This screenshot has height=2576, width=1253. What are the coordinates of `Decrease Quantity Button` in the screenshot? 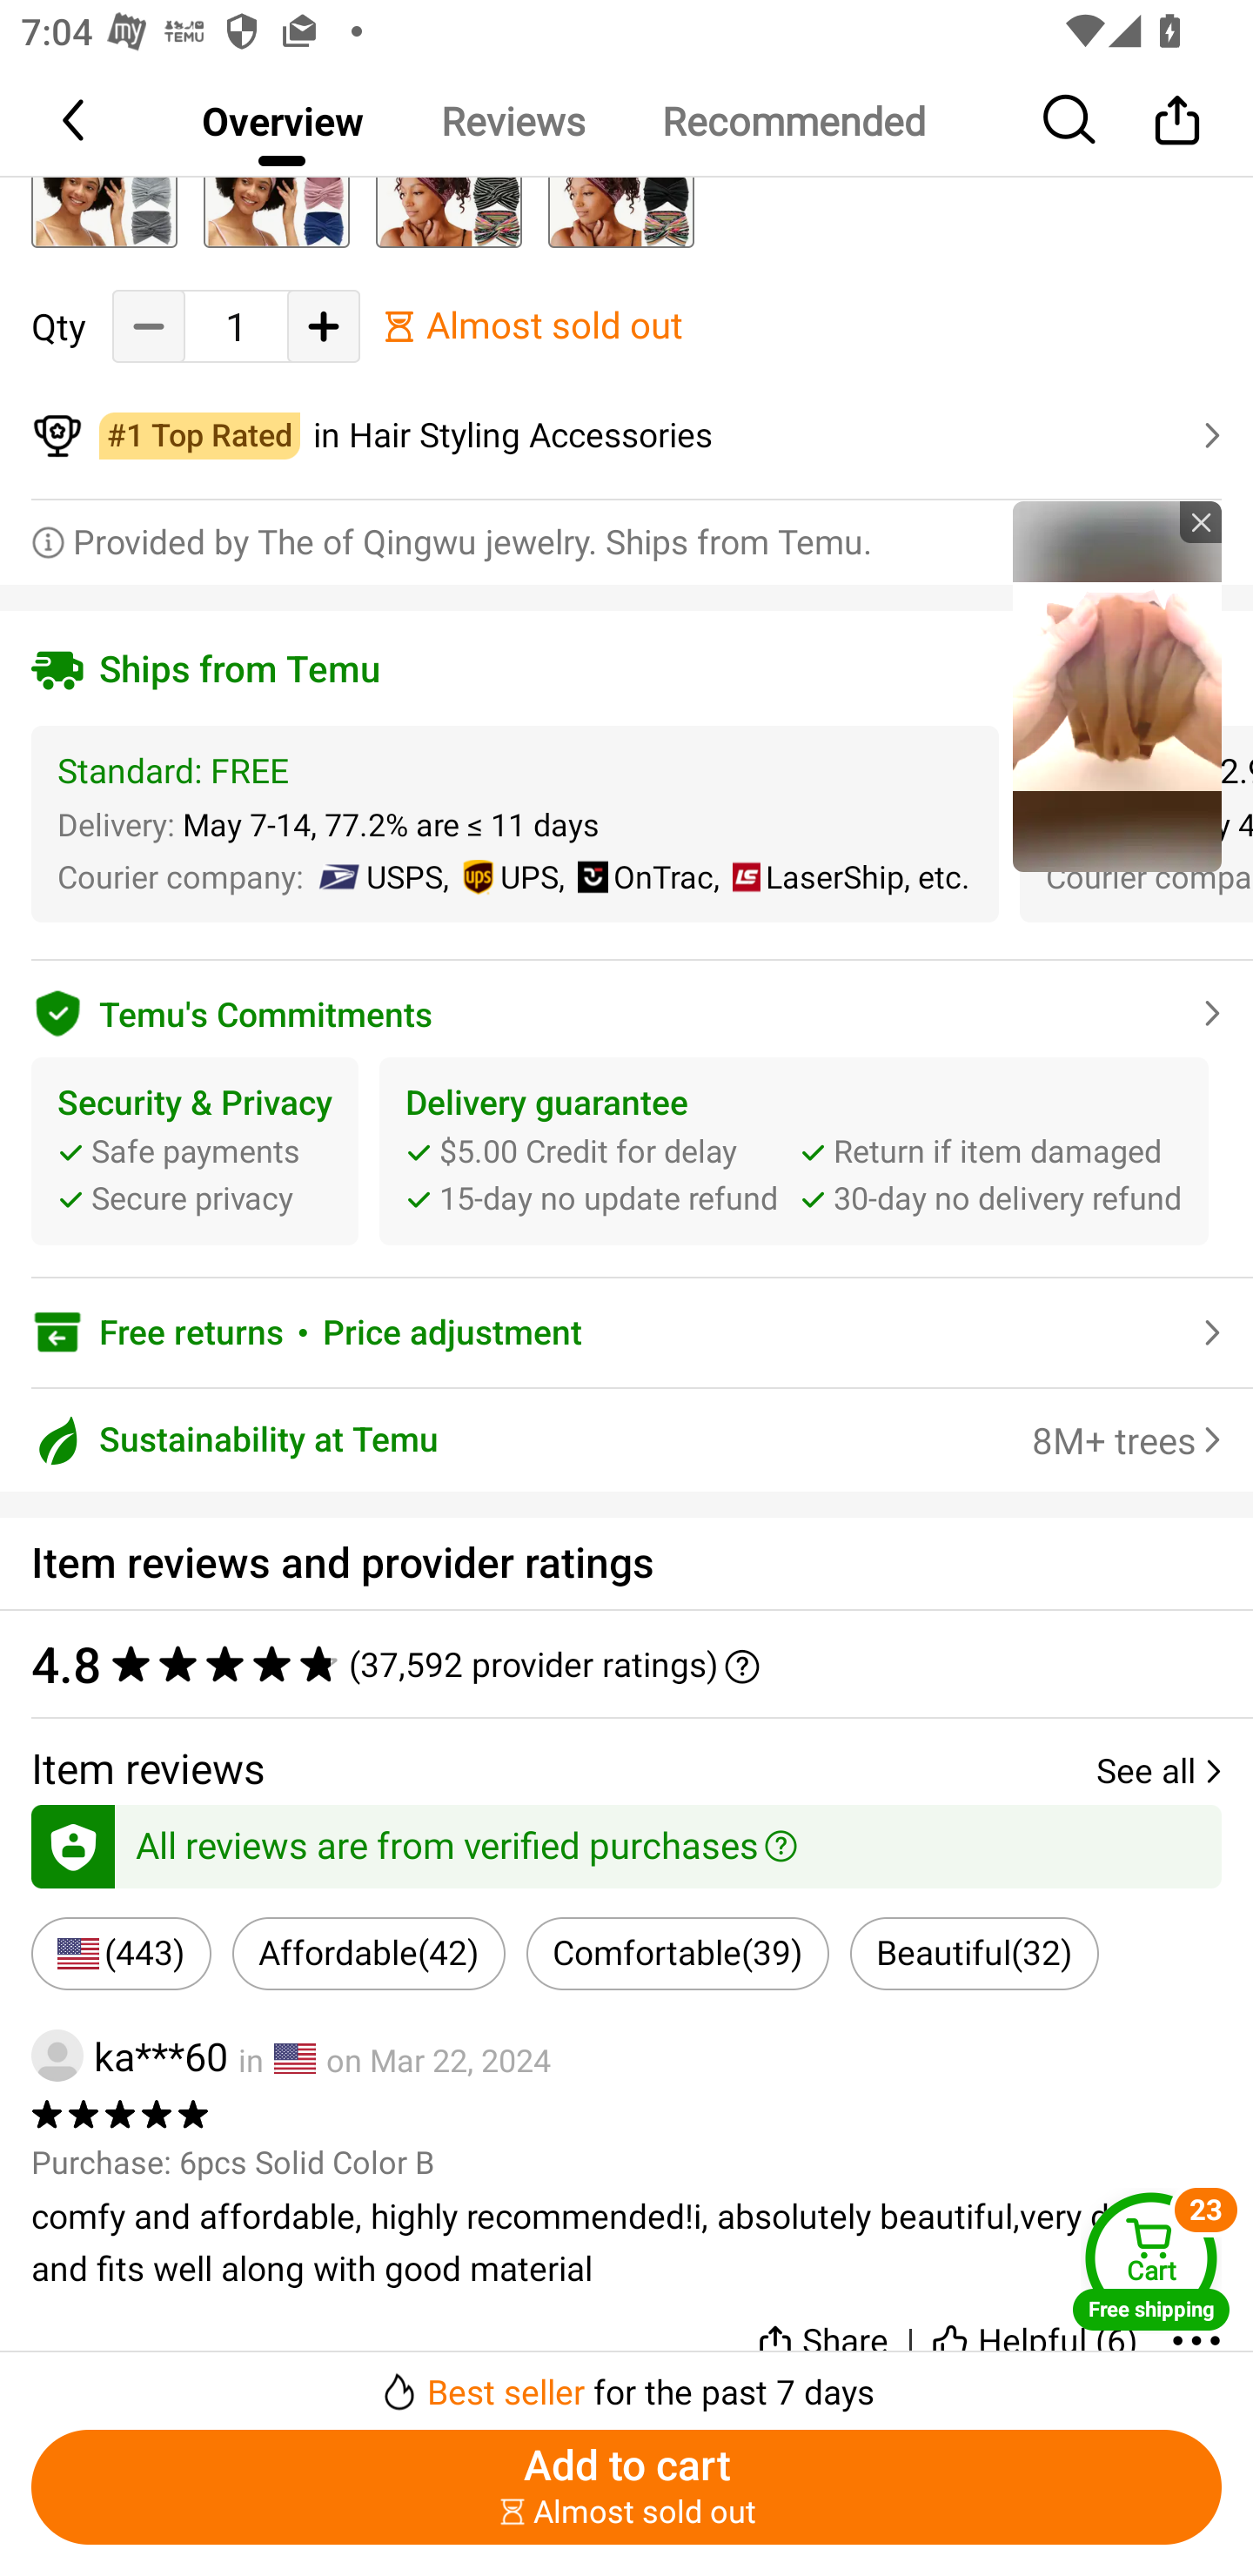 It's located at (149, 325).